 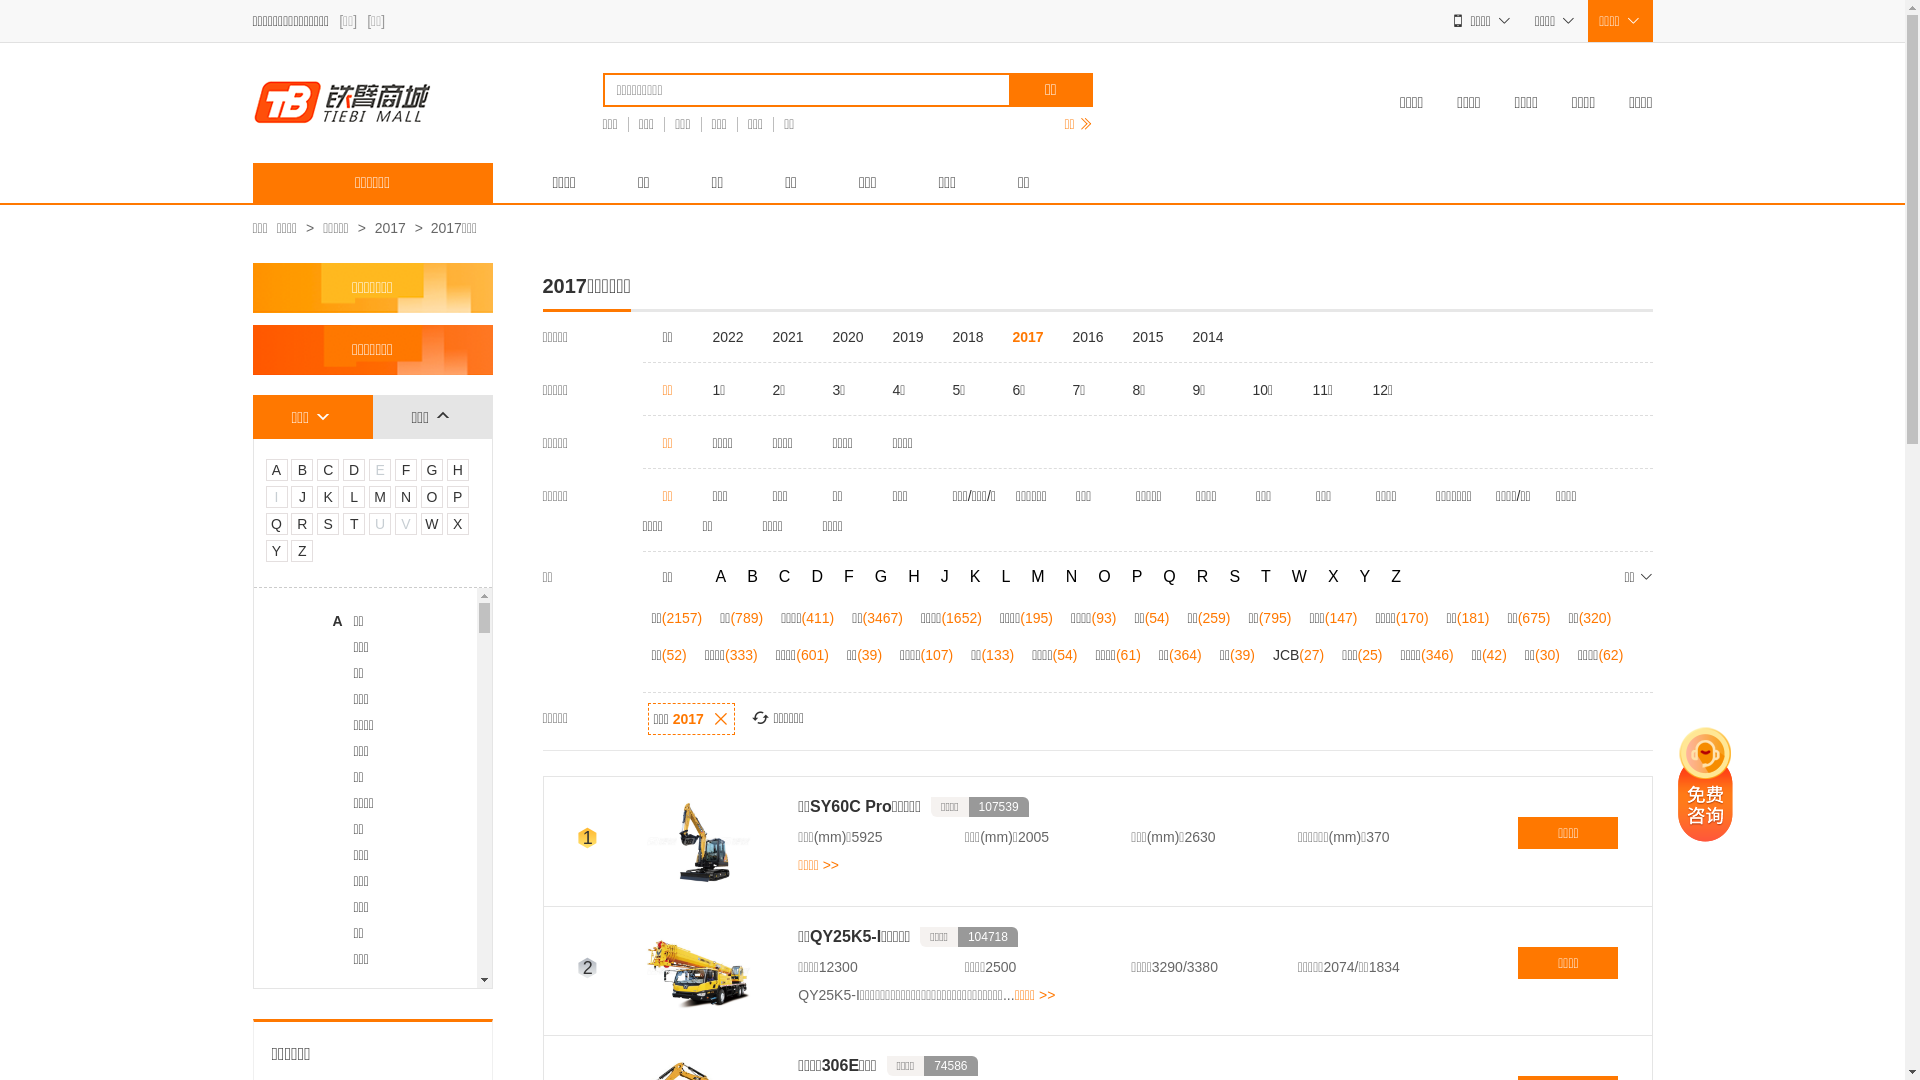 I want to click on Z, so click(x=1396, y=577).